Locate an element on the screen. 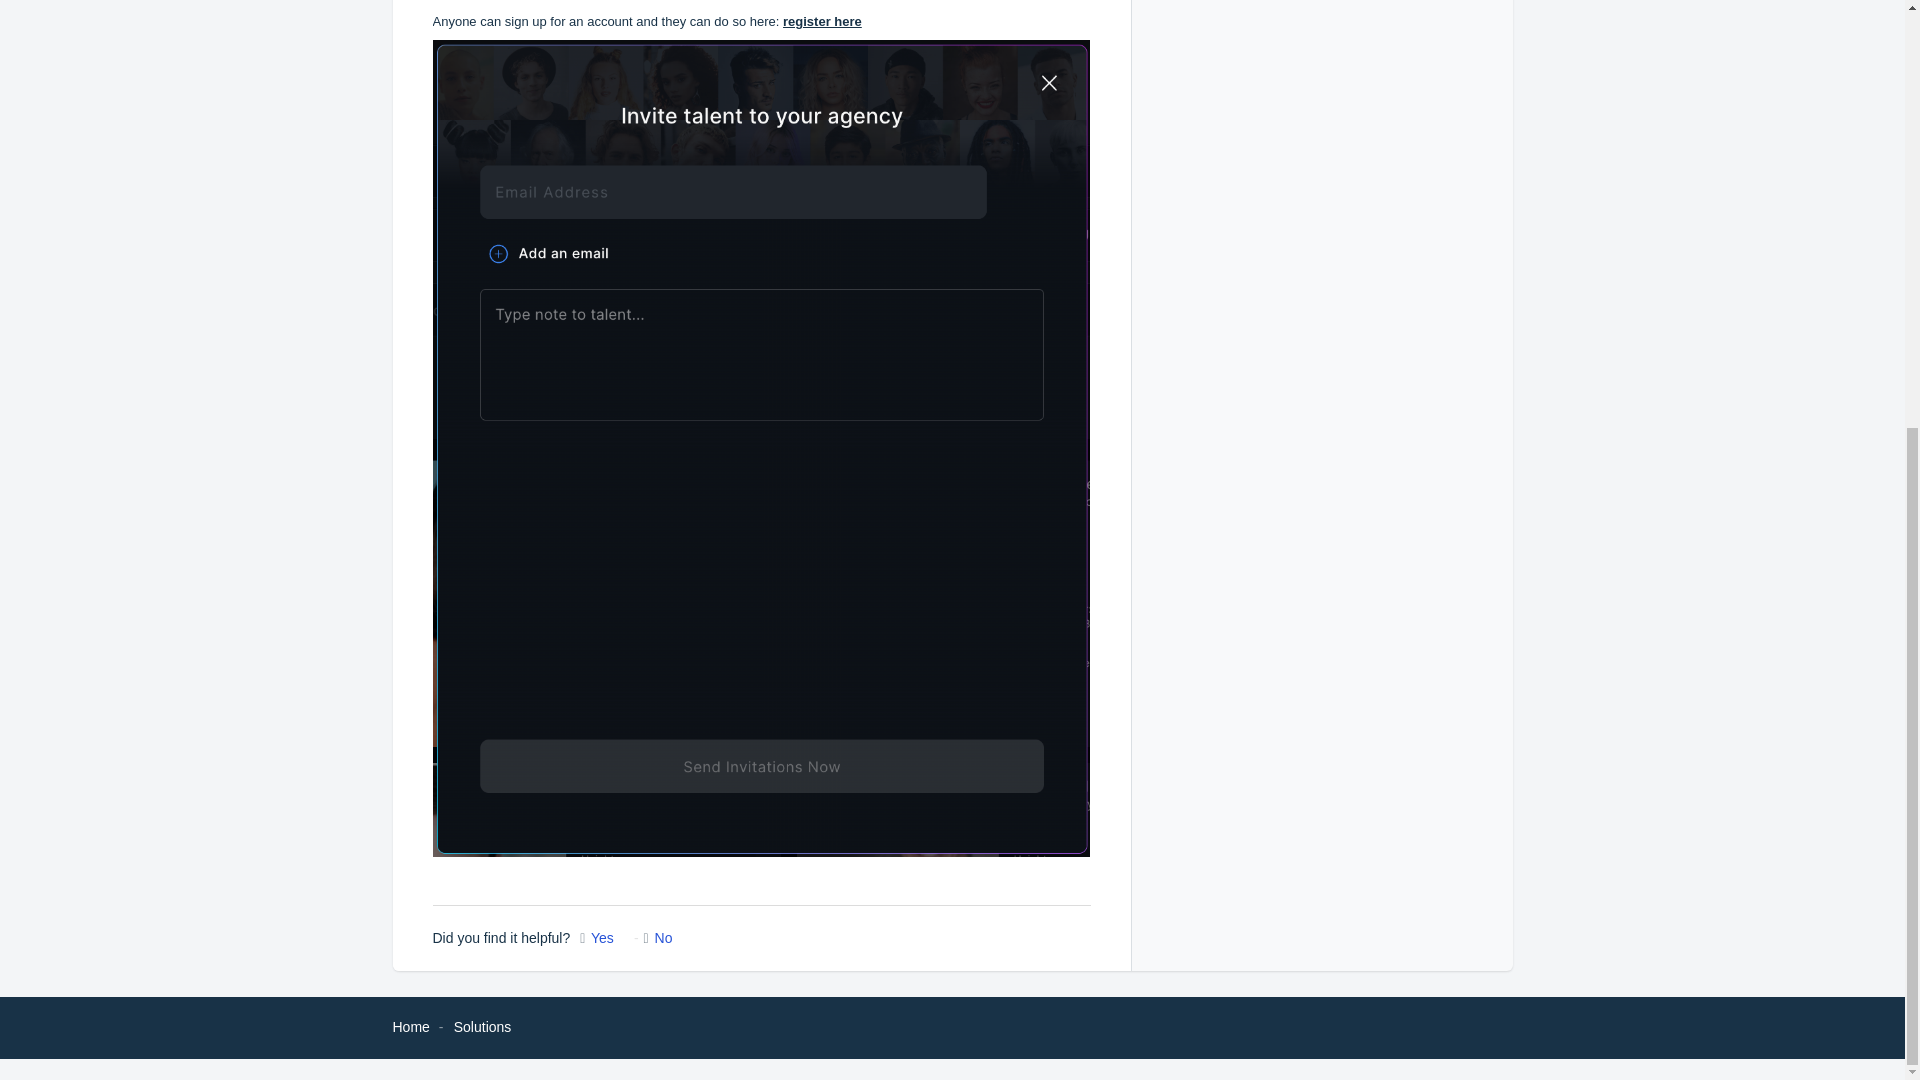 This screenshot has height=1080, width=1920. register here is located at coordinates (822, 22).